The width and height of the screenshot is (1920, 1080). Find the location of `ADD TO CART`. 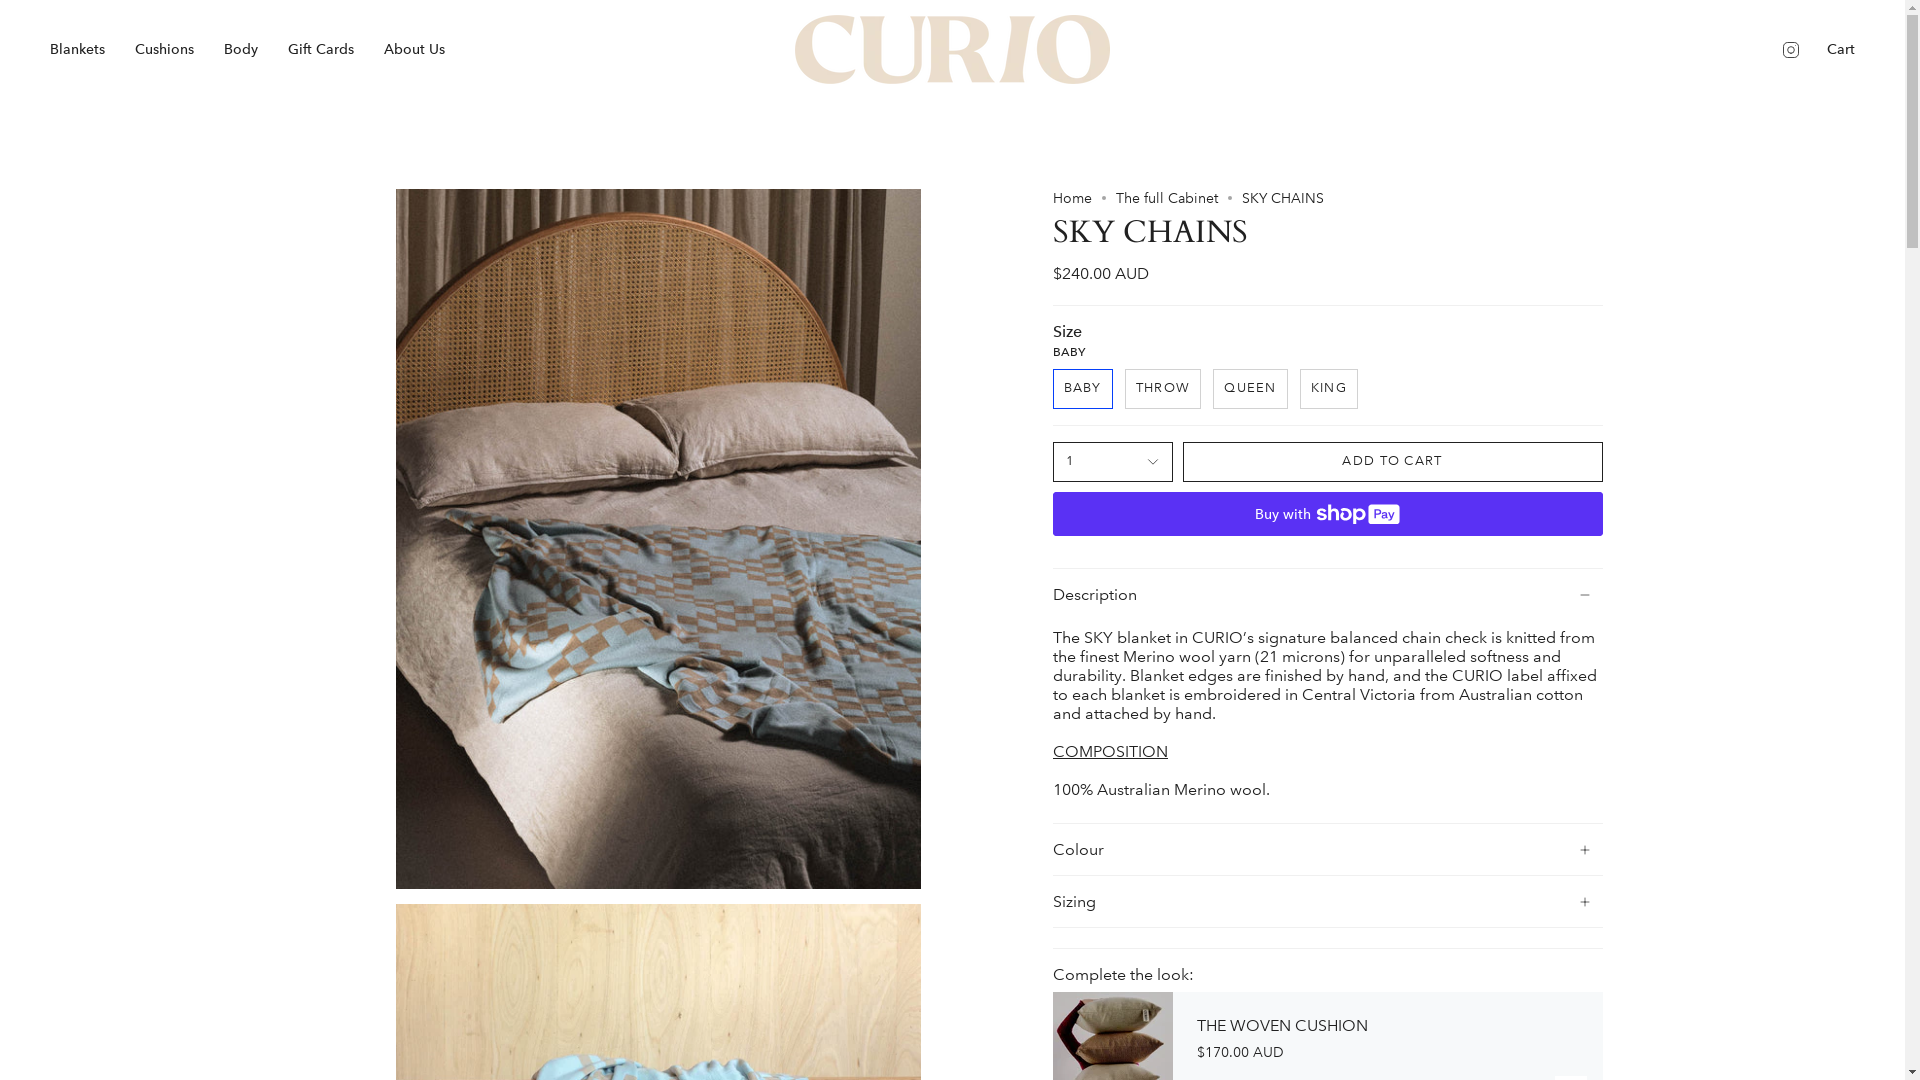

ADD TO CART is located at coordinates (1392, 462).